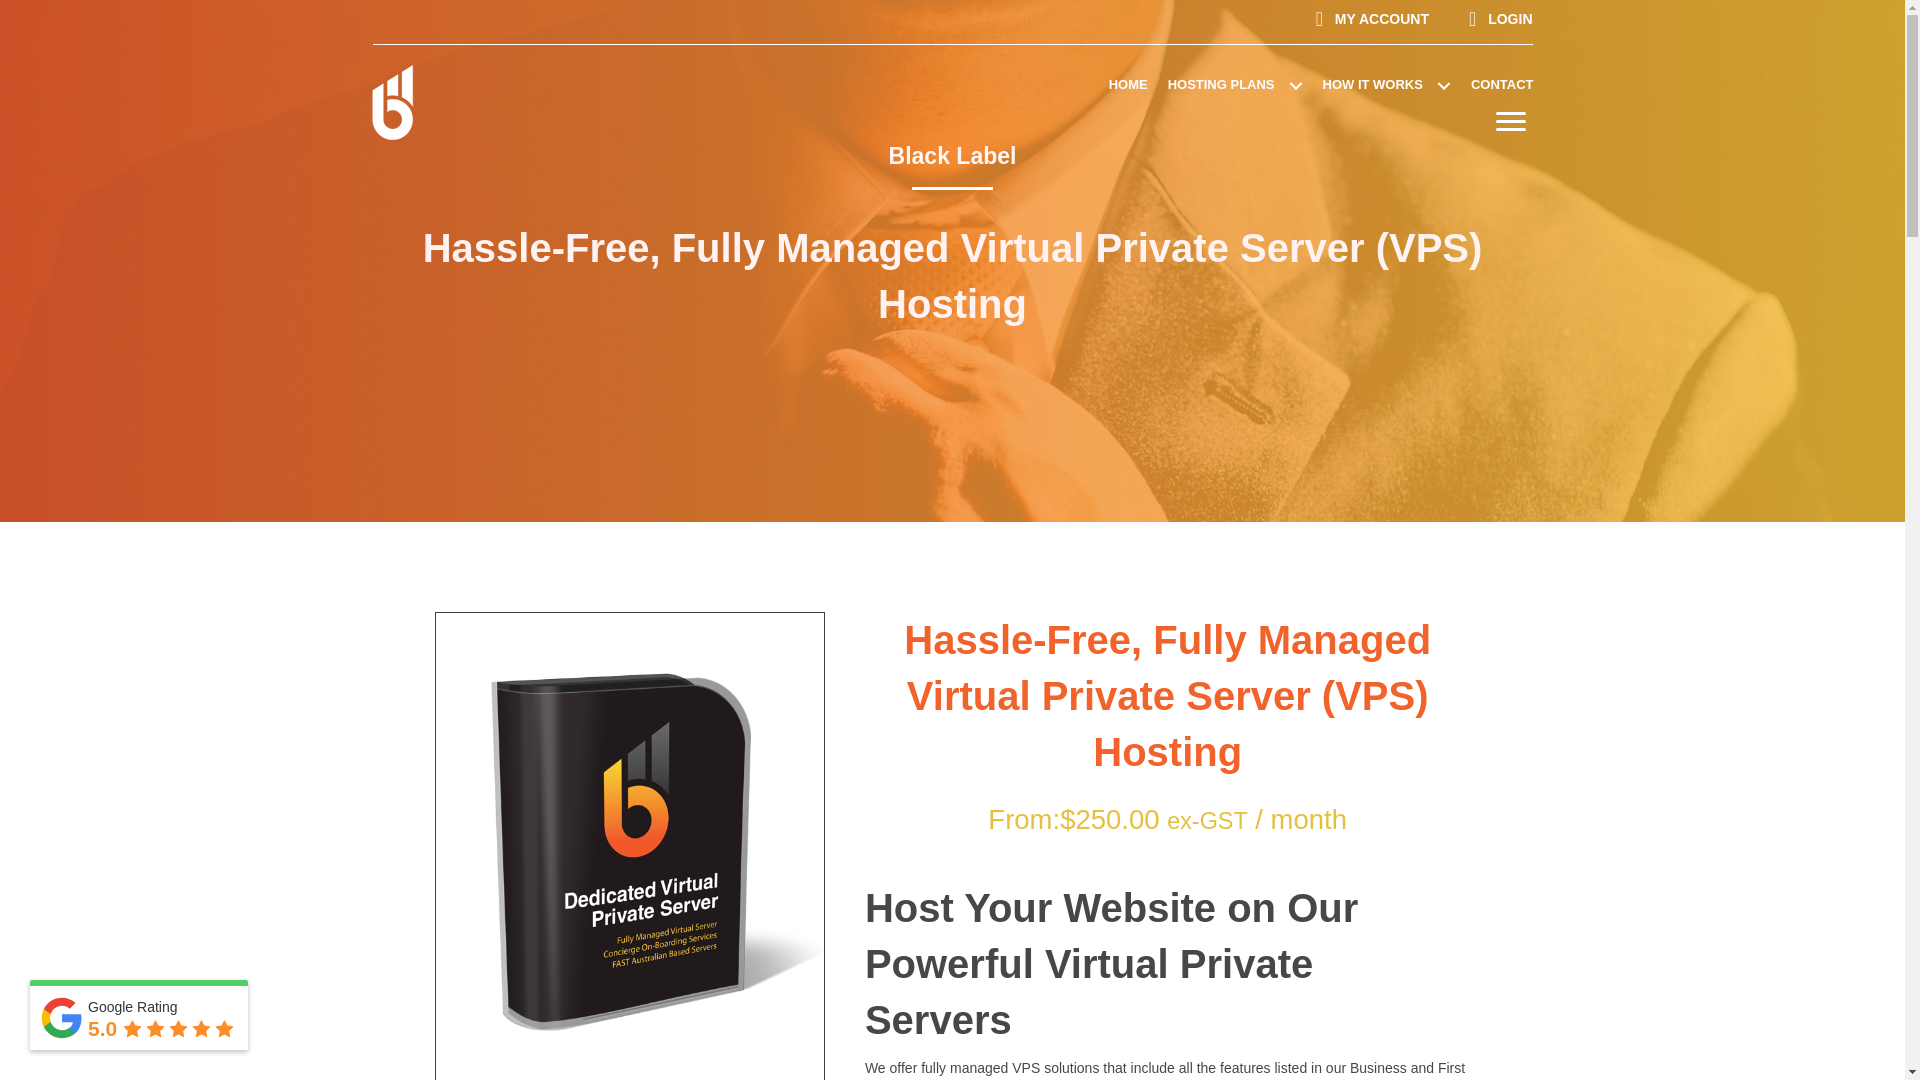  I want to click on CONTACT, so click(1492, 84).